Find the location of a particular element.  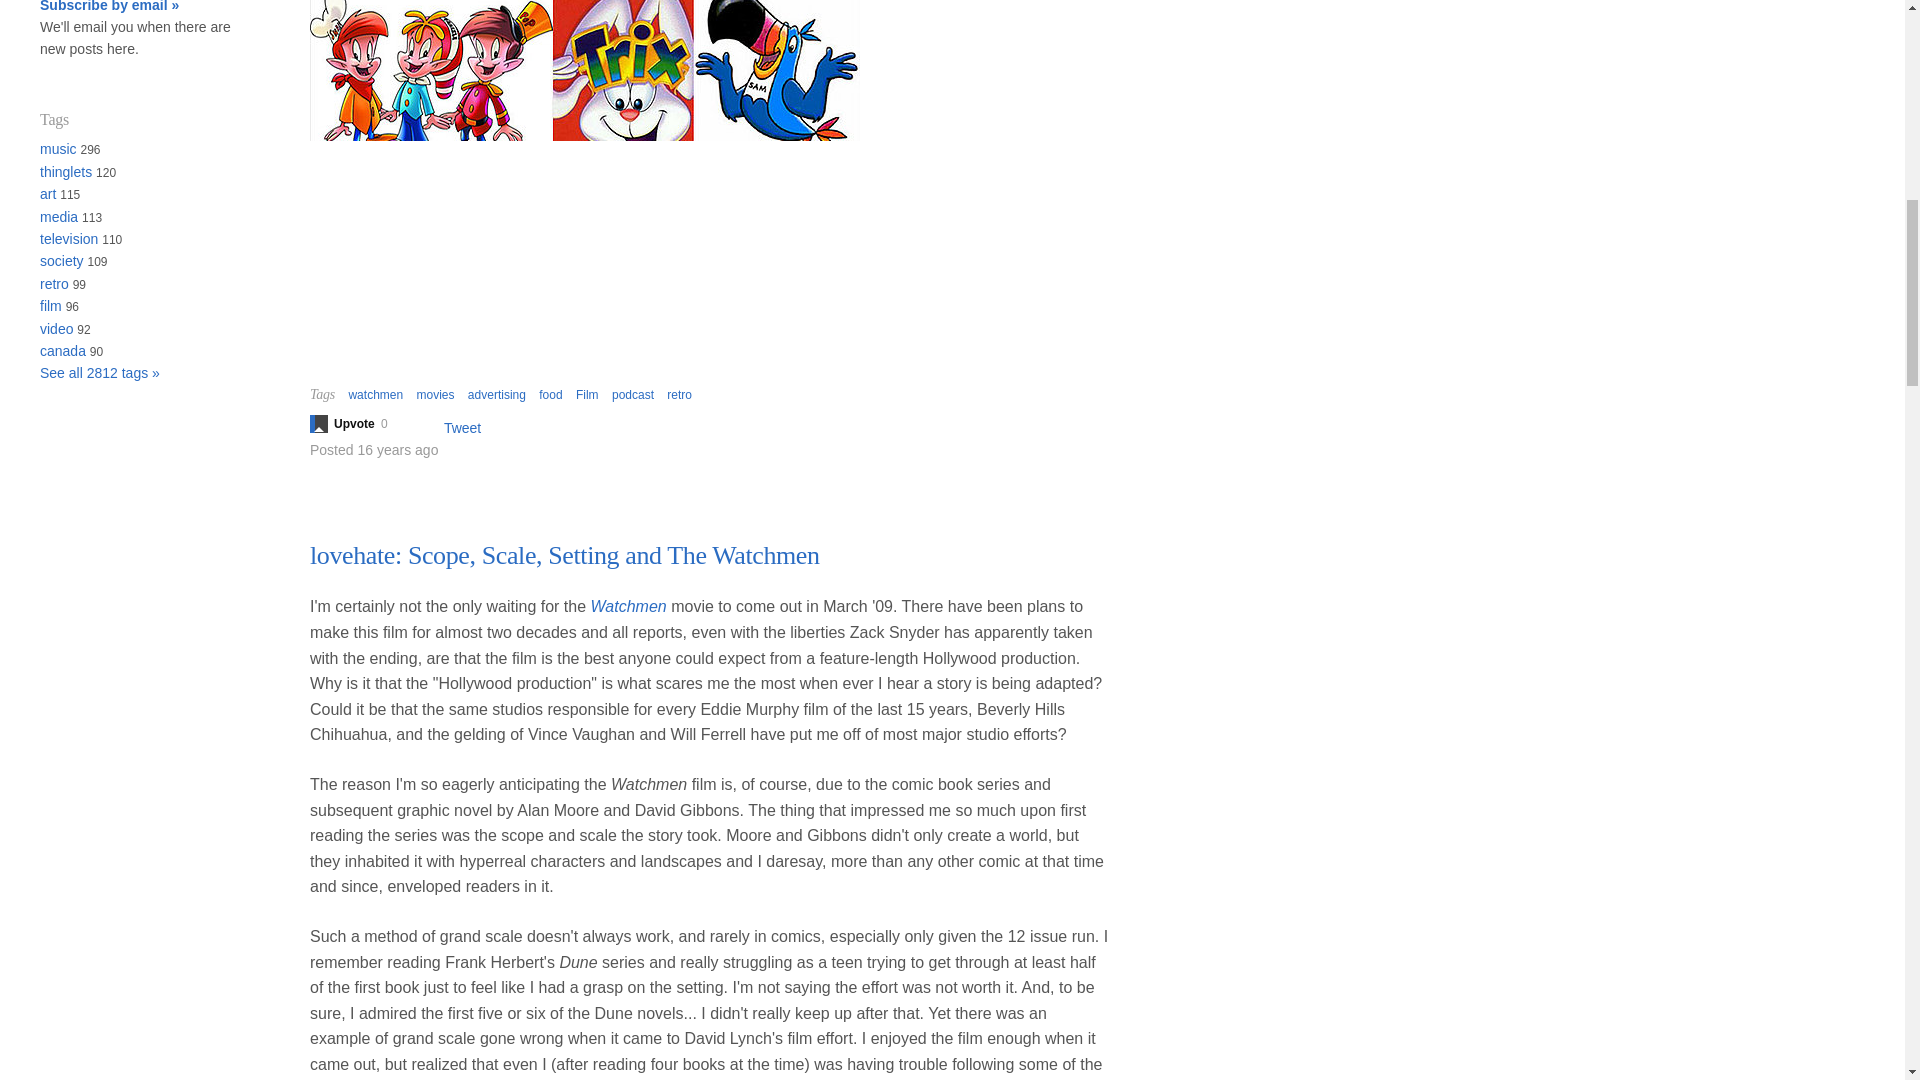

podcast is located at coordinates (633, 394).